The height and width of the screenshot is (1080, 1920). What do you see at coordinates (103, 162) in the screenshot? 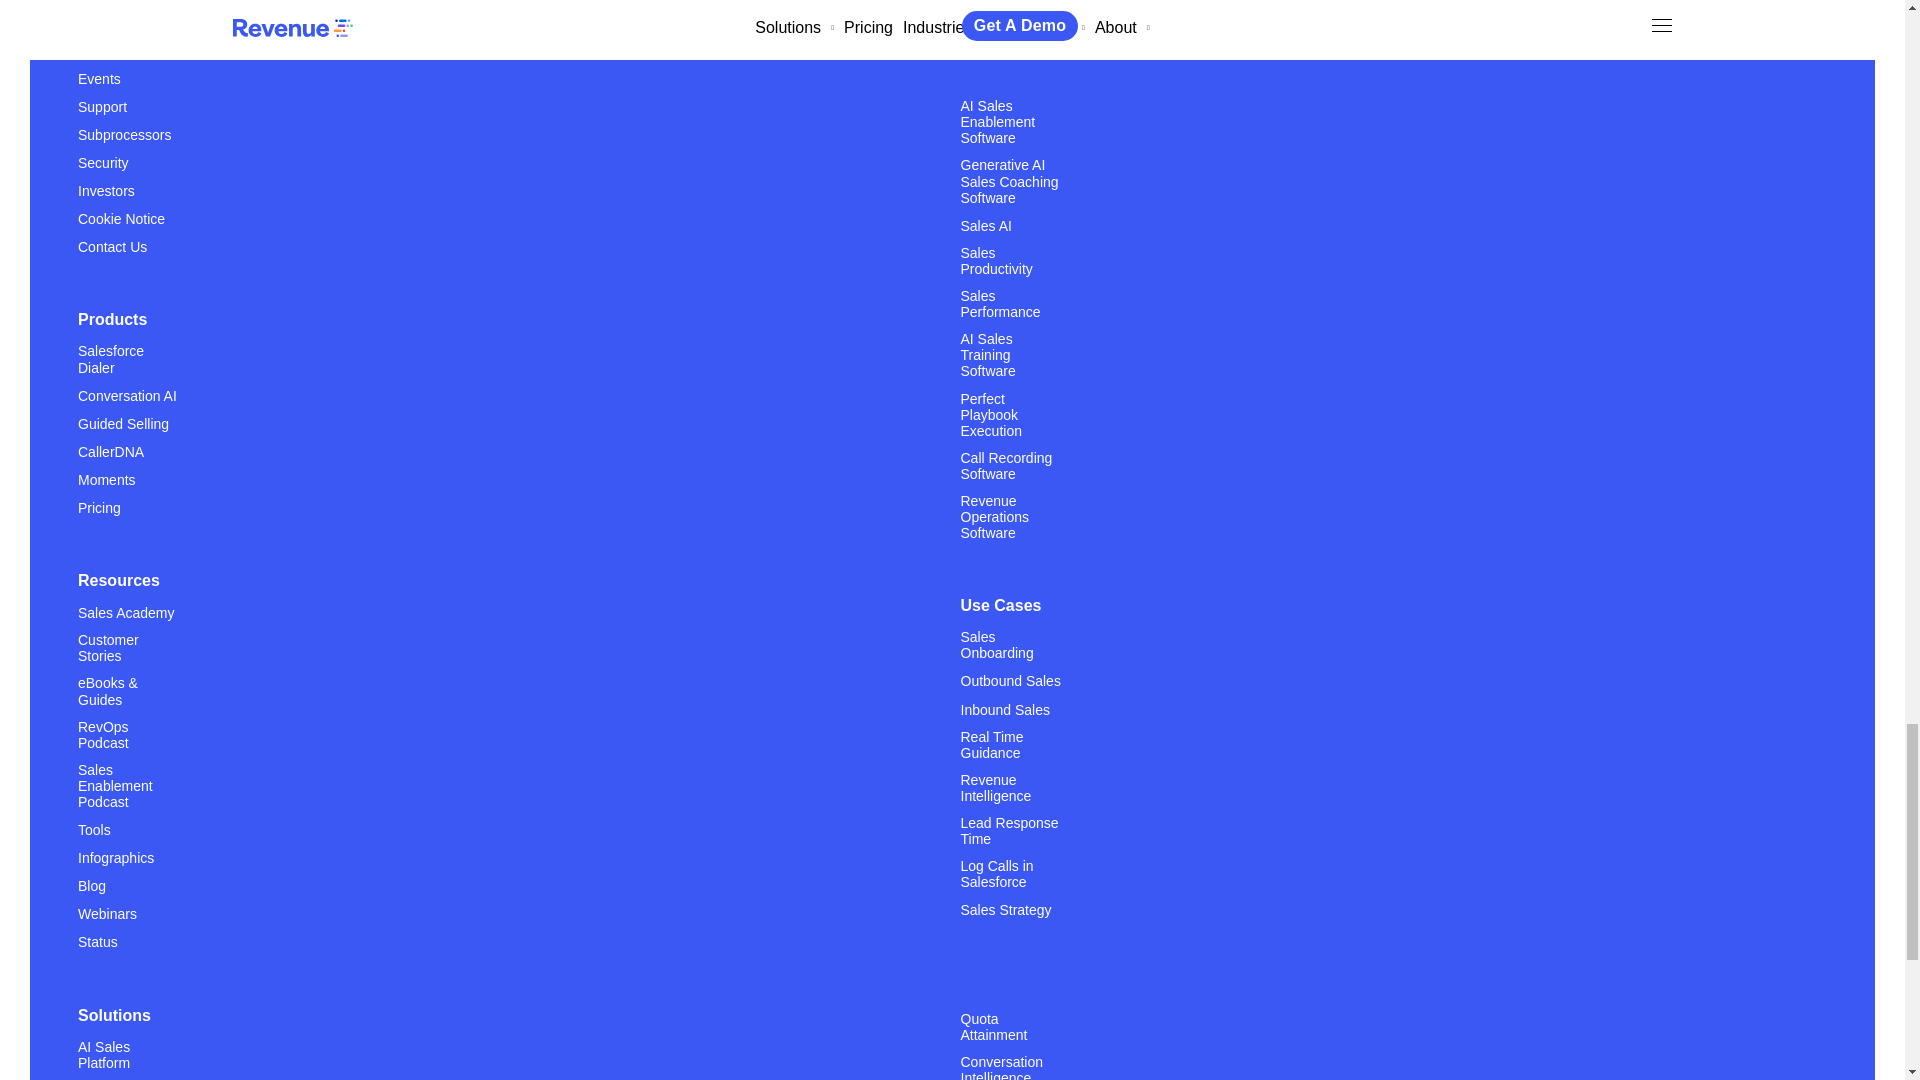
I see `Security` at bounding box center [103, 162].